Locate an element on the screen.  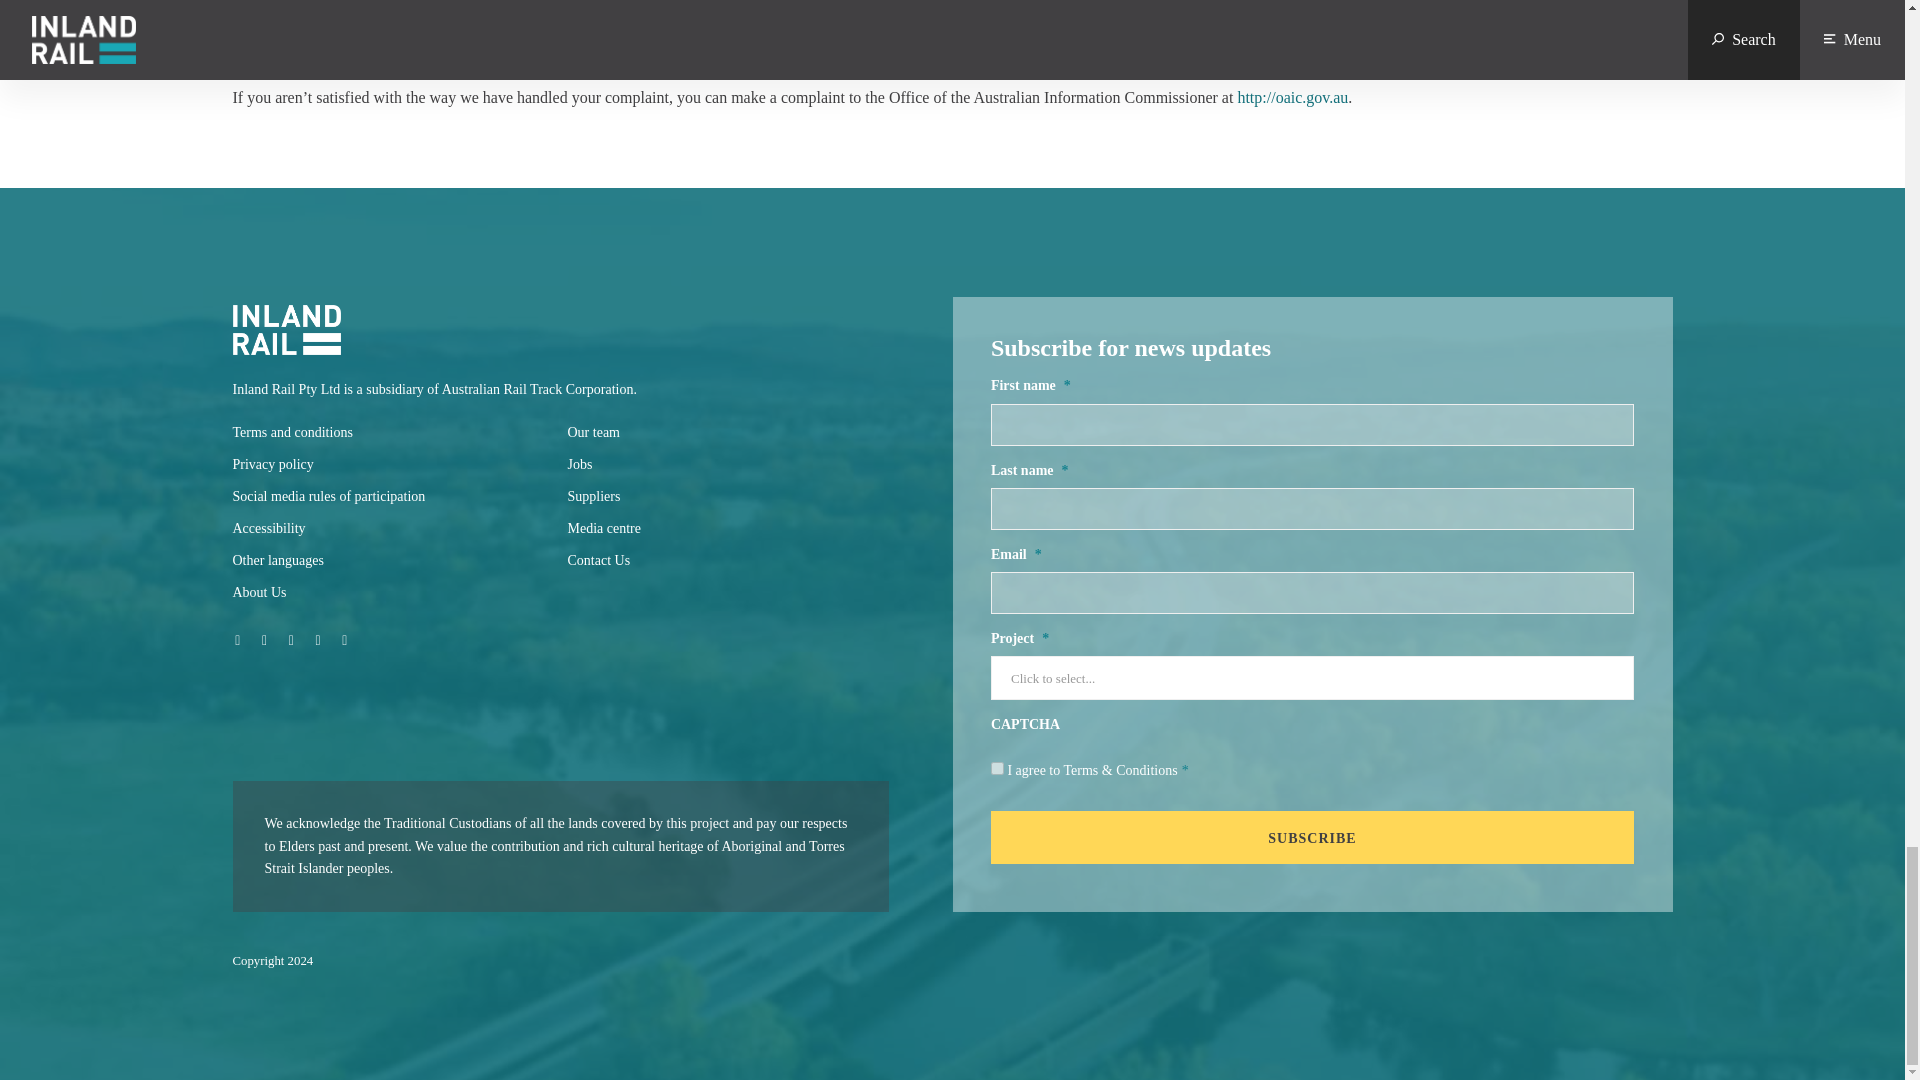
Australian Rail Track Corporation is located at coordinates (537, 390).